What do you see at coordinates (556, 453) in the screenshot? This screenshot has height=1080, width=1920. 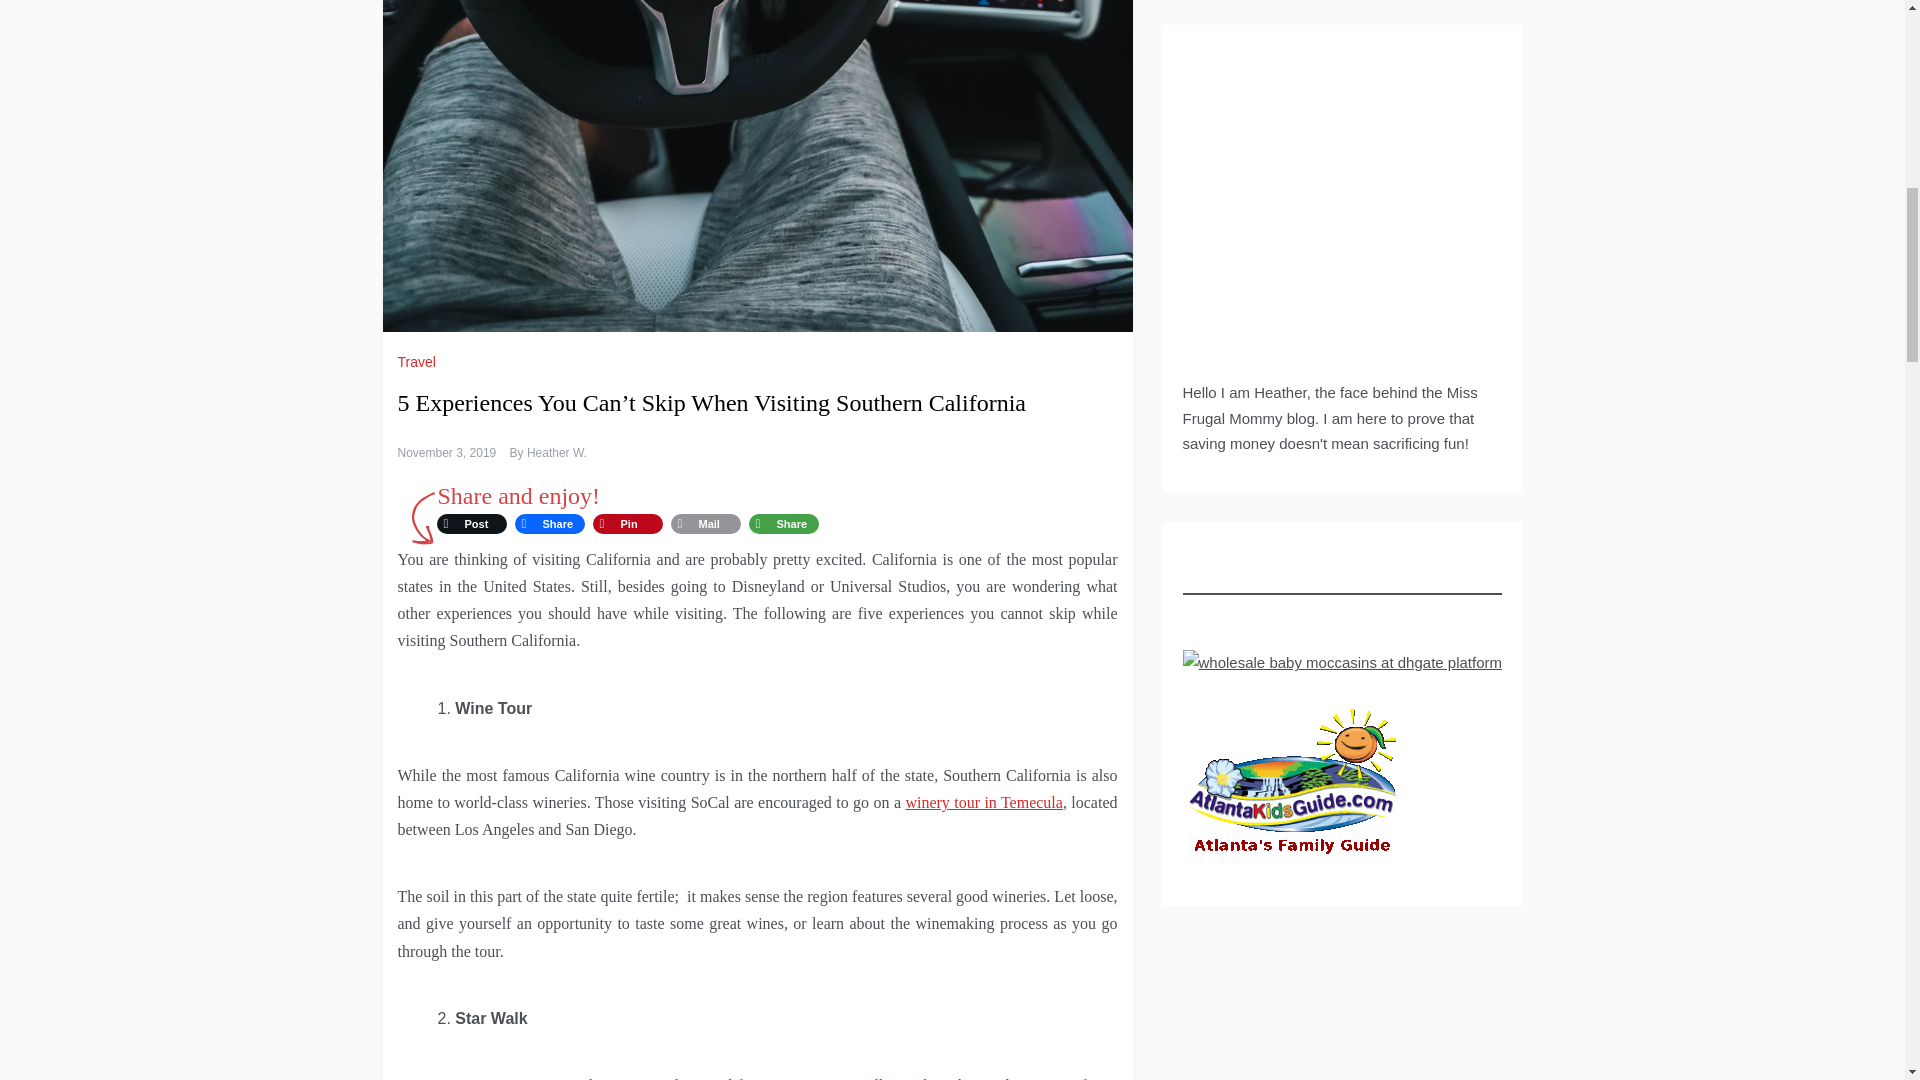 I see `Heather W.` at bounding box center [556, 453].